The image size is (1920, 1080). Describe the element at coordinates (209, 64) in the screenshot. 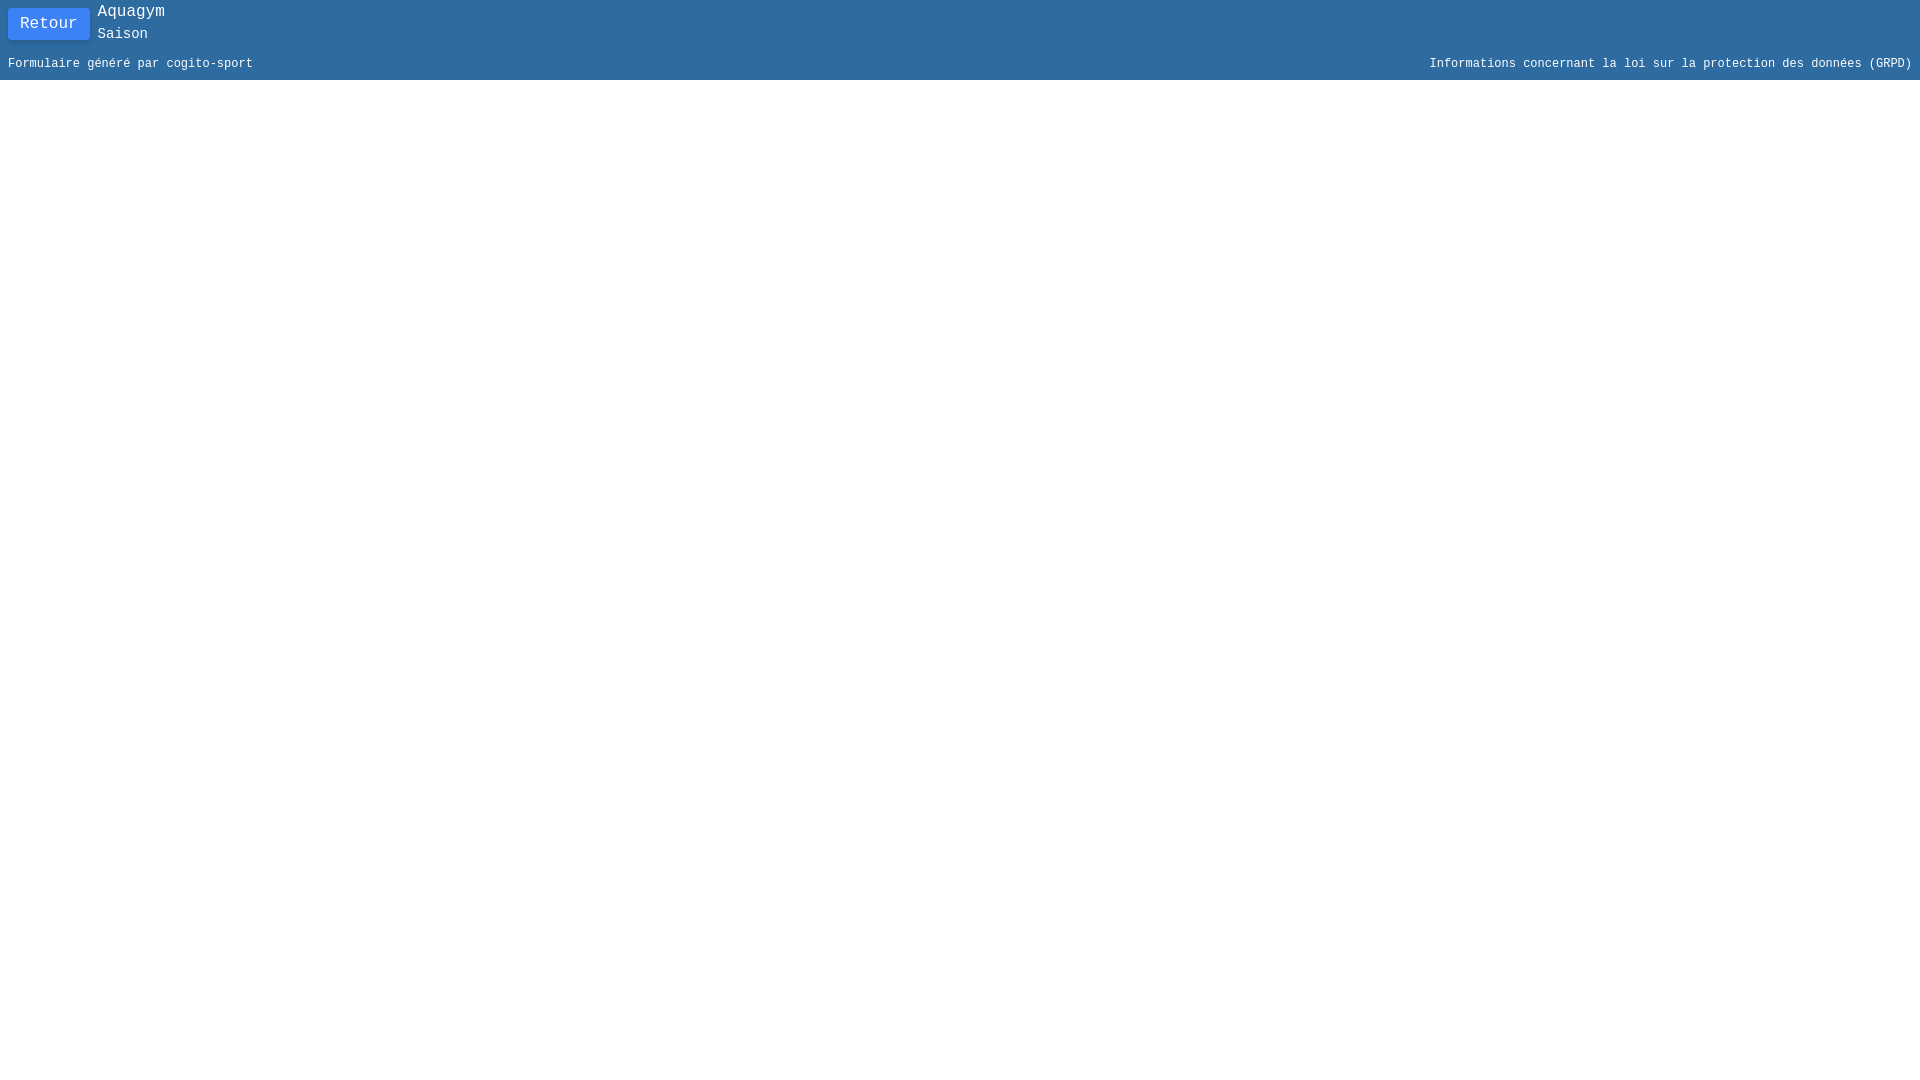

I see `cogito-sport` at that location.